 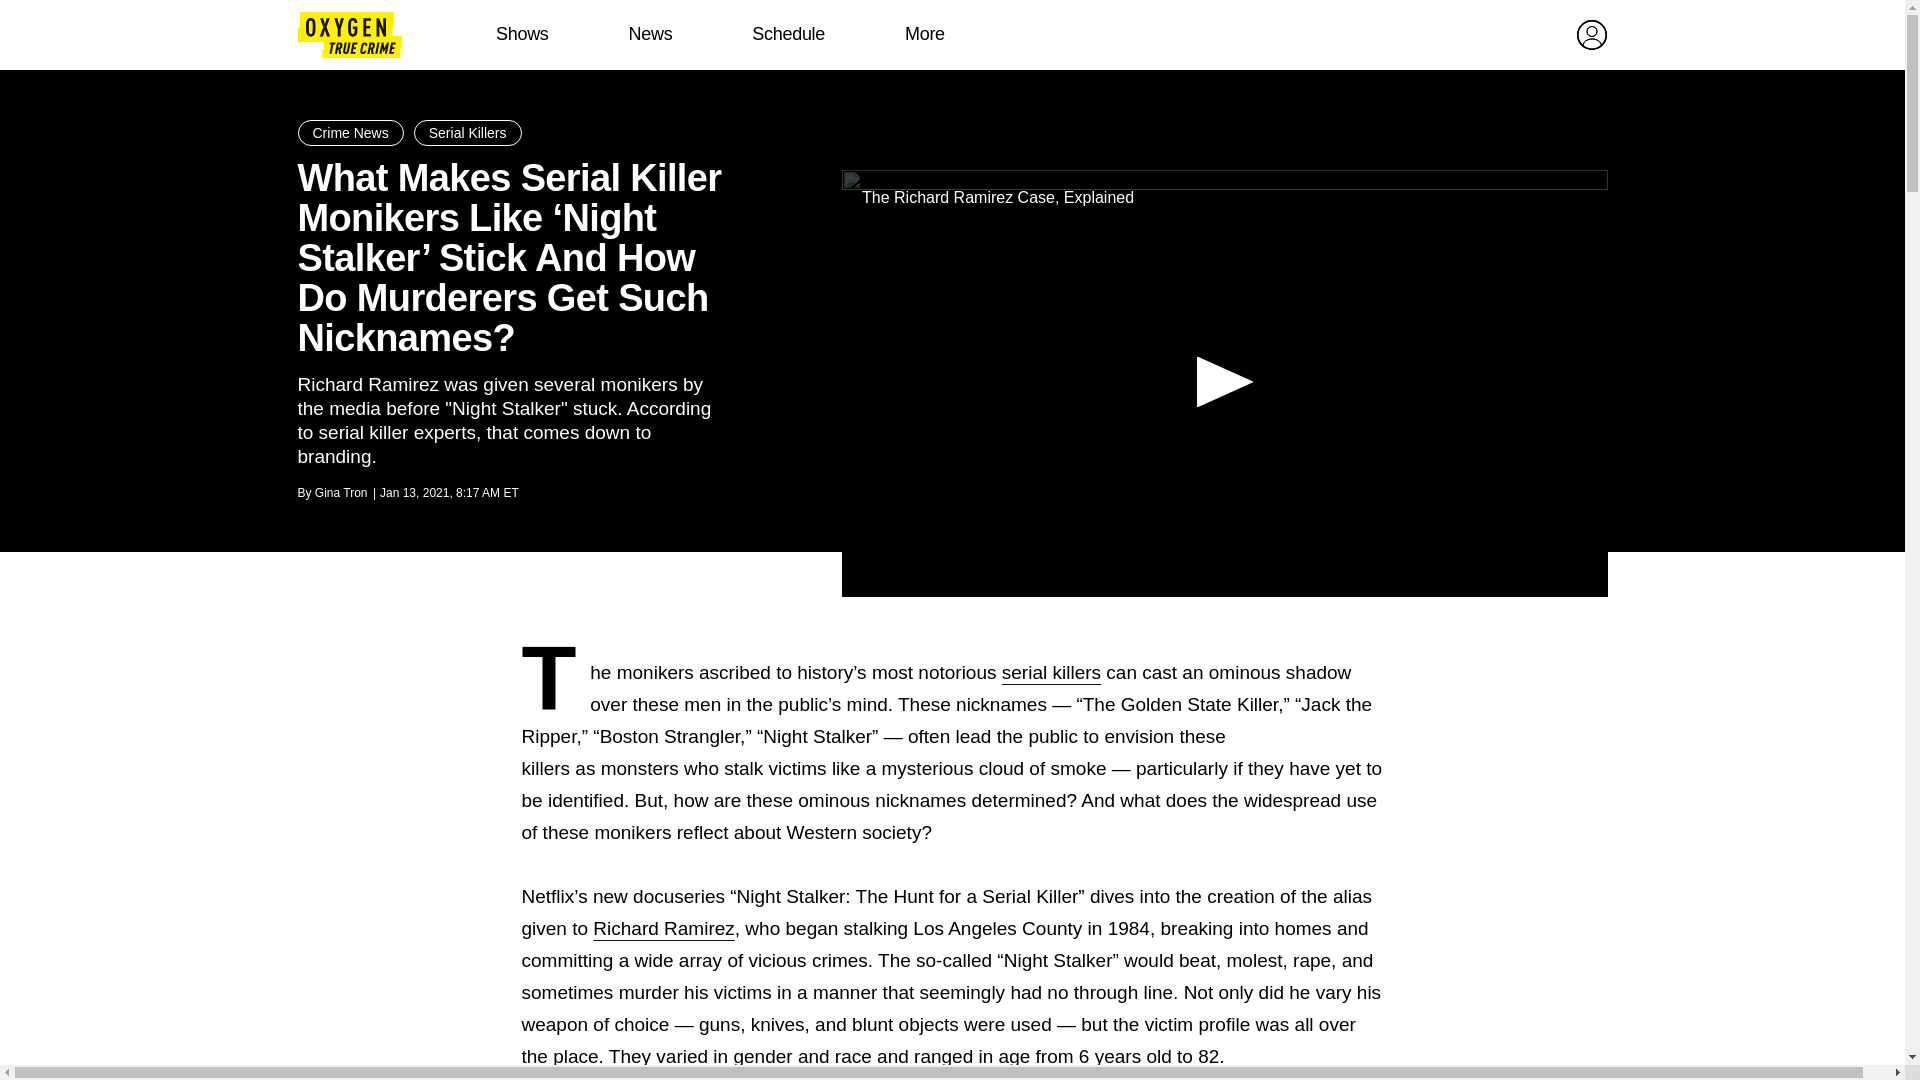 I want to click on Serial Killers, so click(x=468, y=132).